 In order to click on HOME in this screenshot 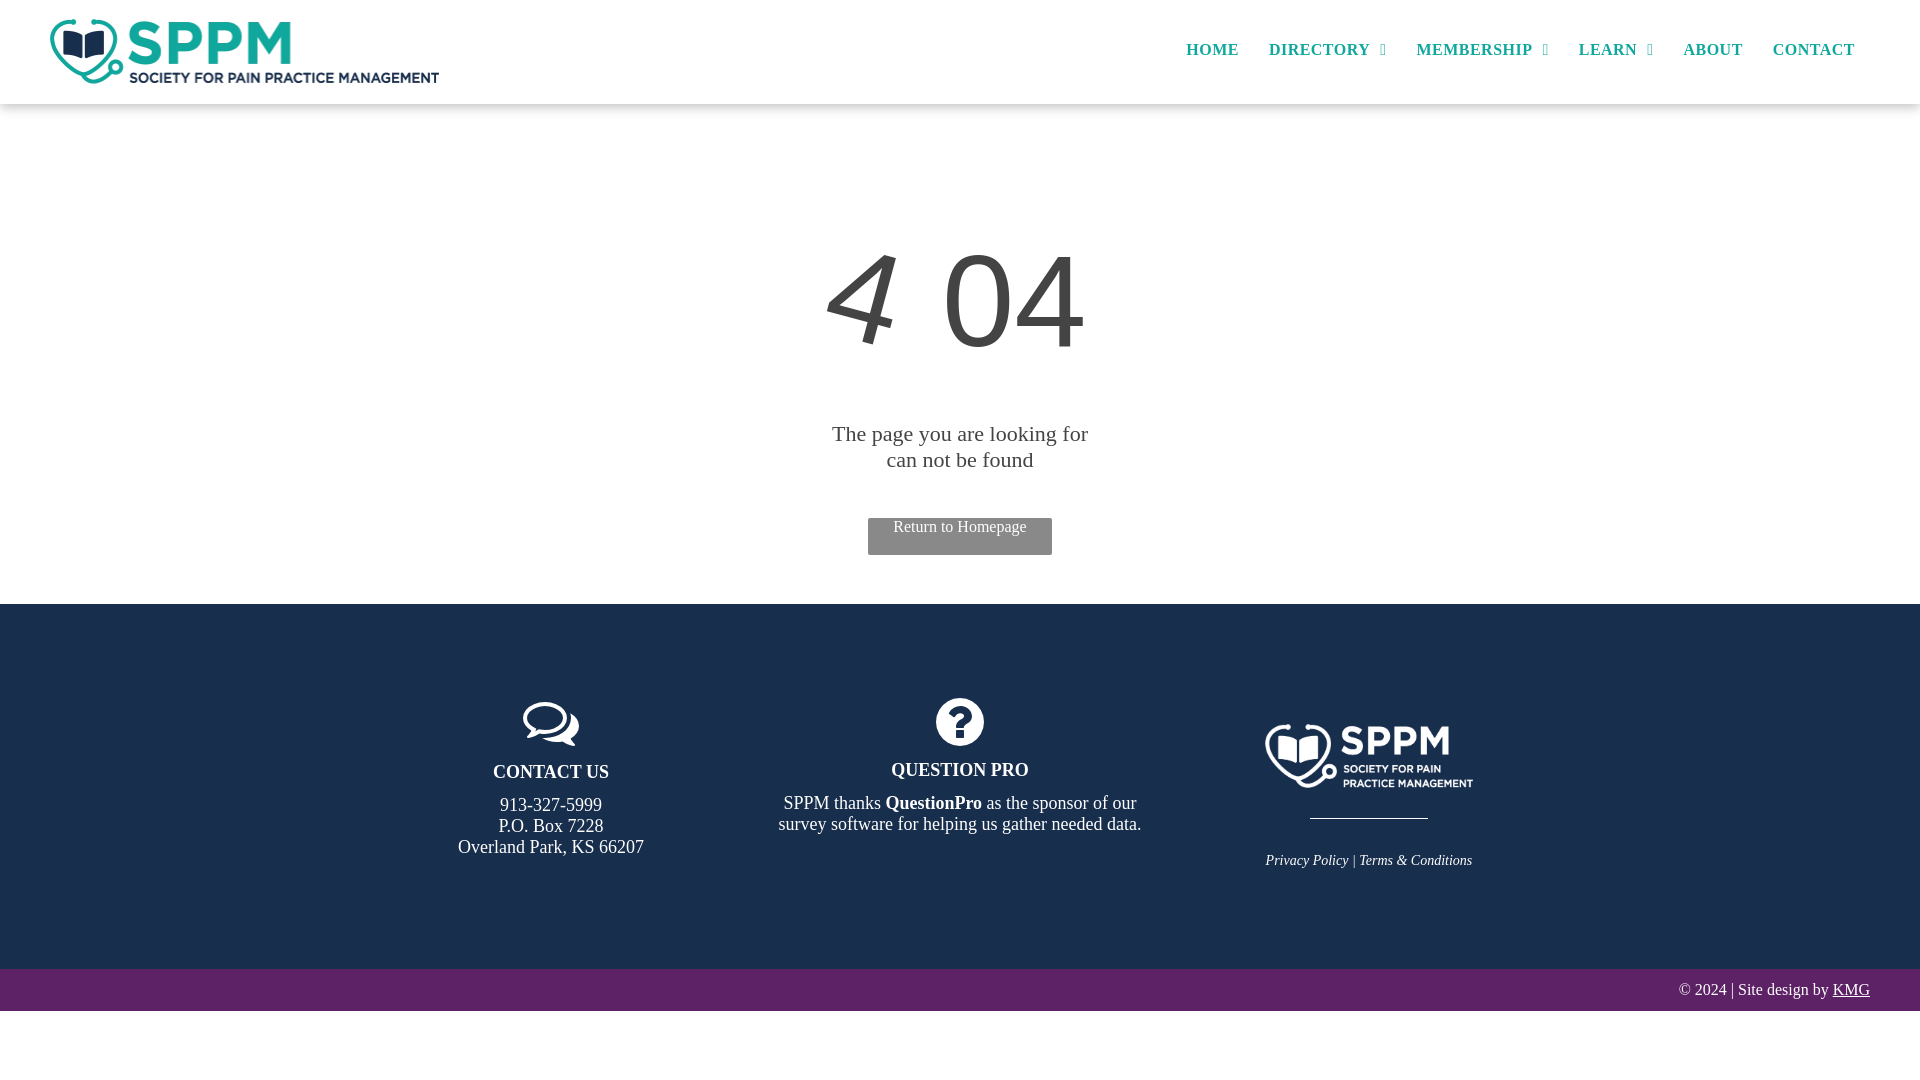, I will do `click(1212, 50)`.